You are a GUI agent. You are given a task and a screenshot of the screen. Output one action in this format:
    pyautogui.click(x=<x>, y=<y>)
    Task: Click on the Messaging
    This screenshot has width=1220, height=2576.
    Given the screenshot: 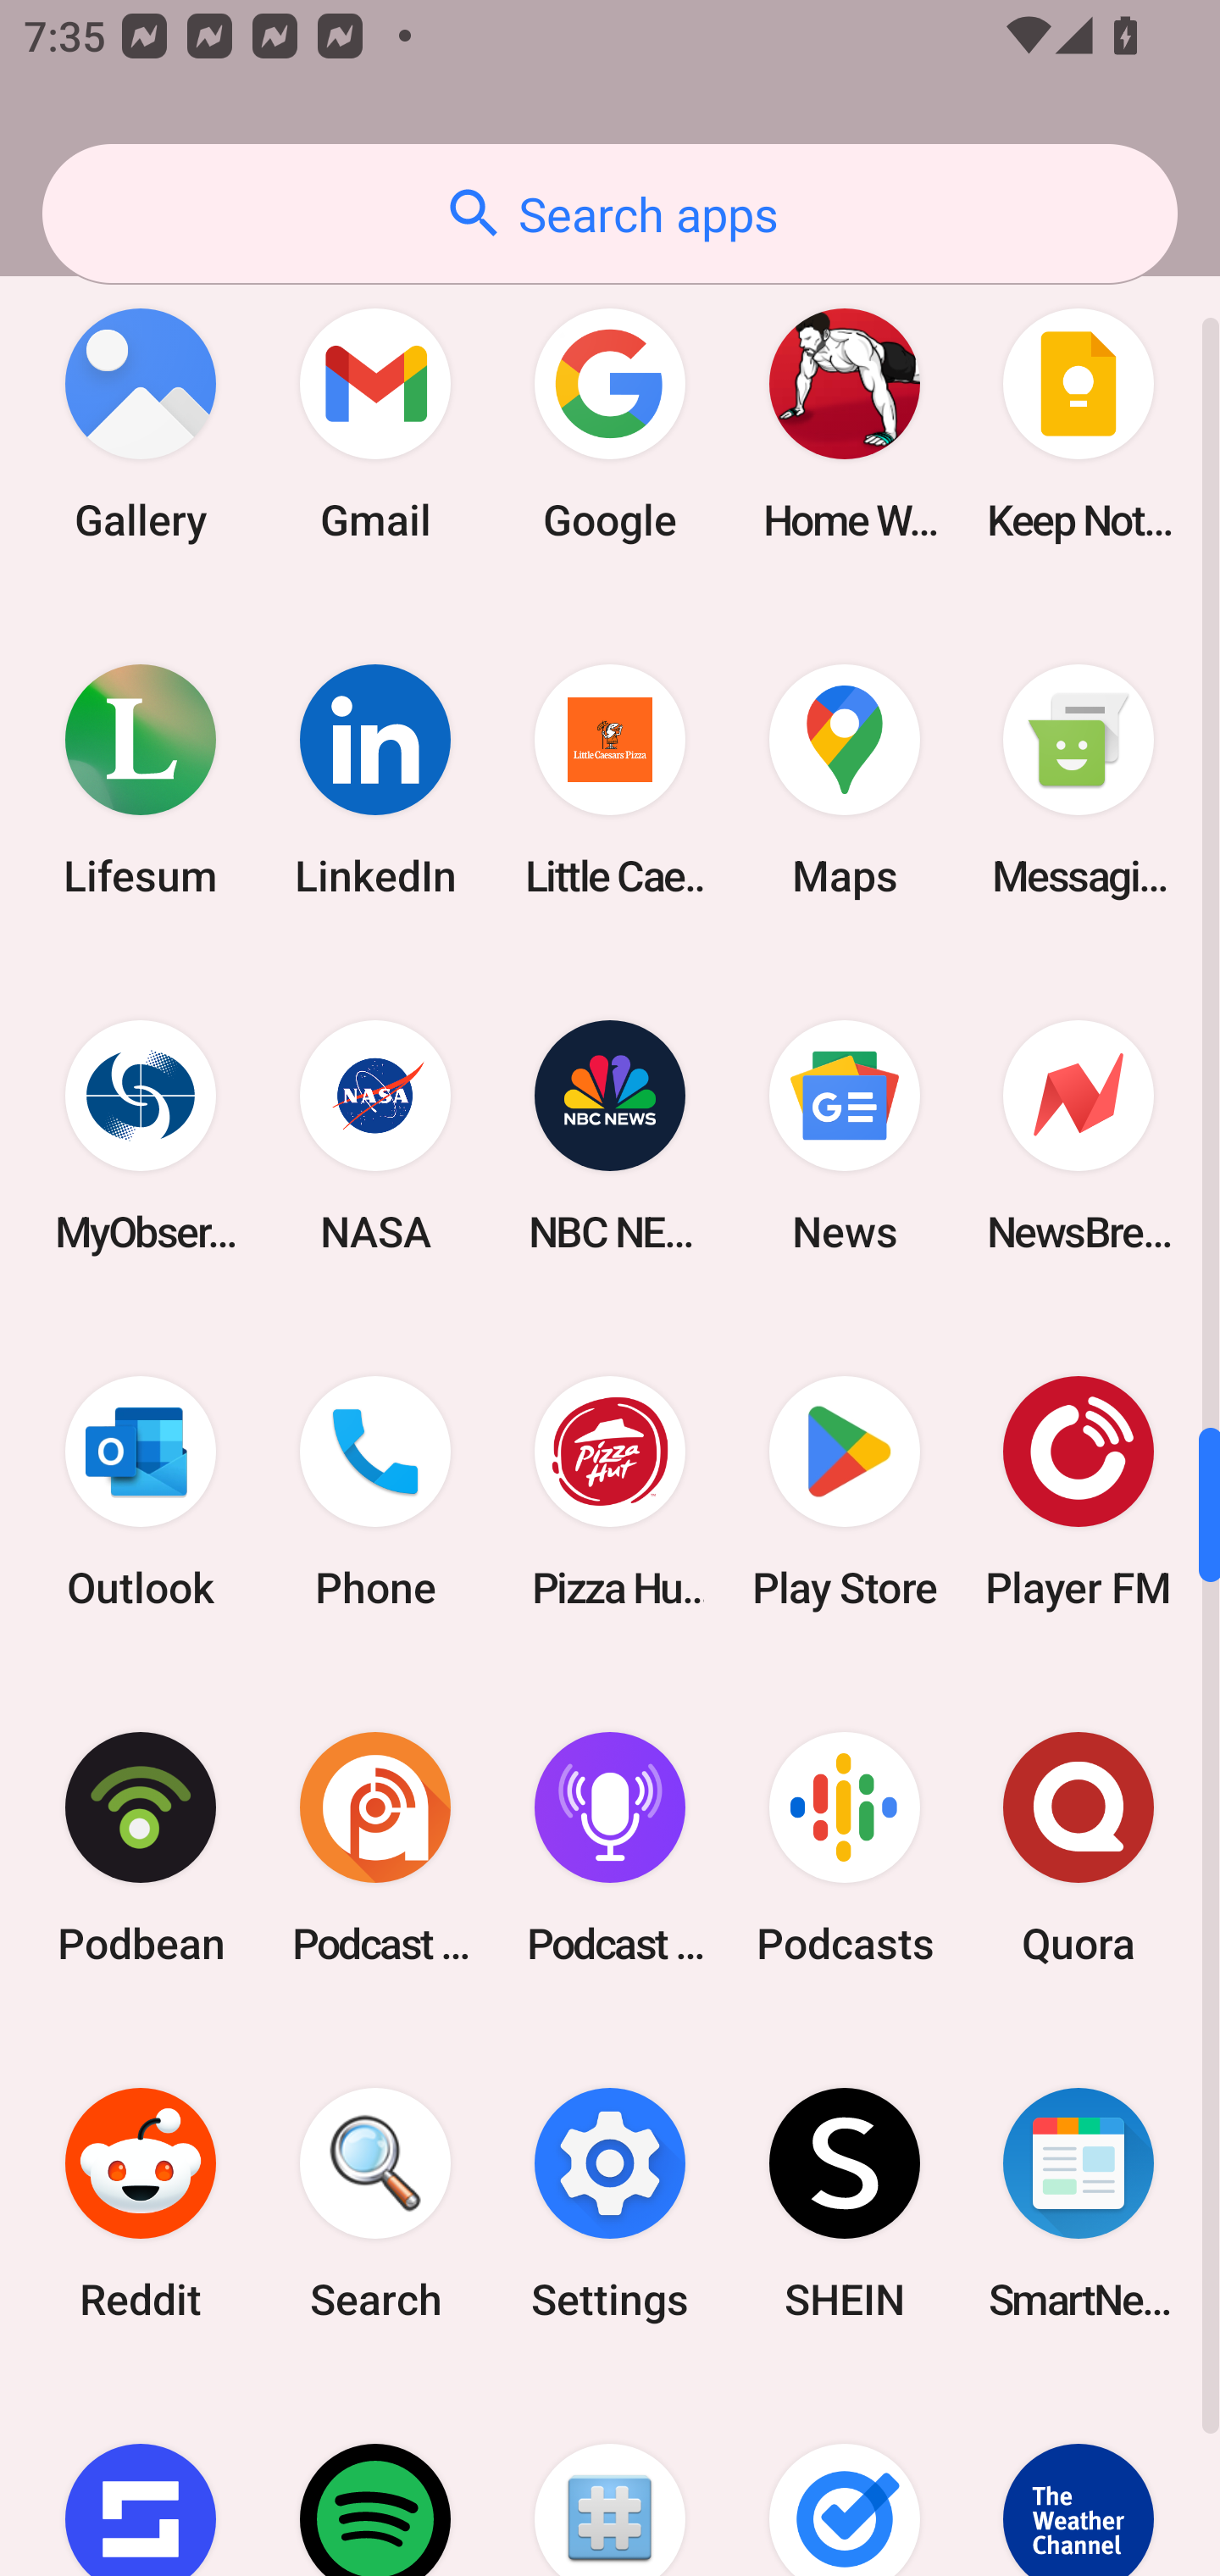 What is the action you would take?
    pyautogui.click(x=1079, y=780)
    